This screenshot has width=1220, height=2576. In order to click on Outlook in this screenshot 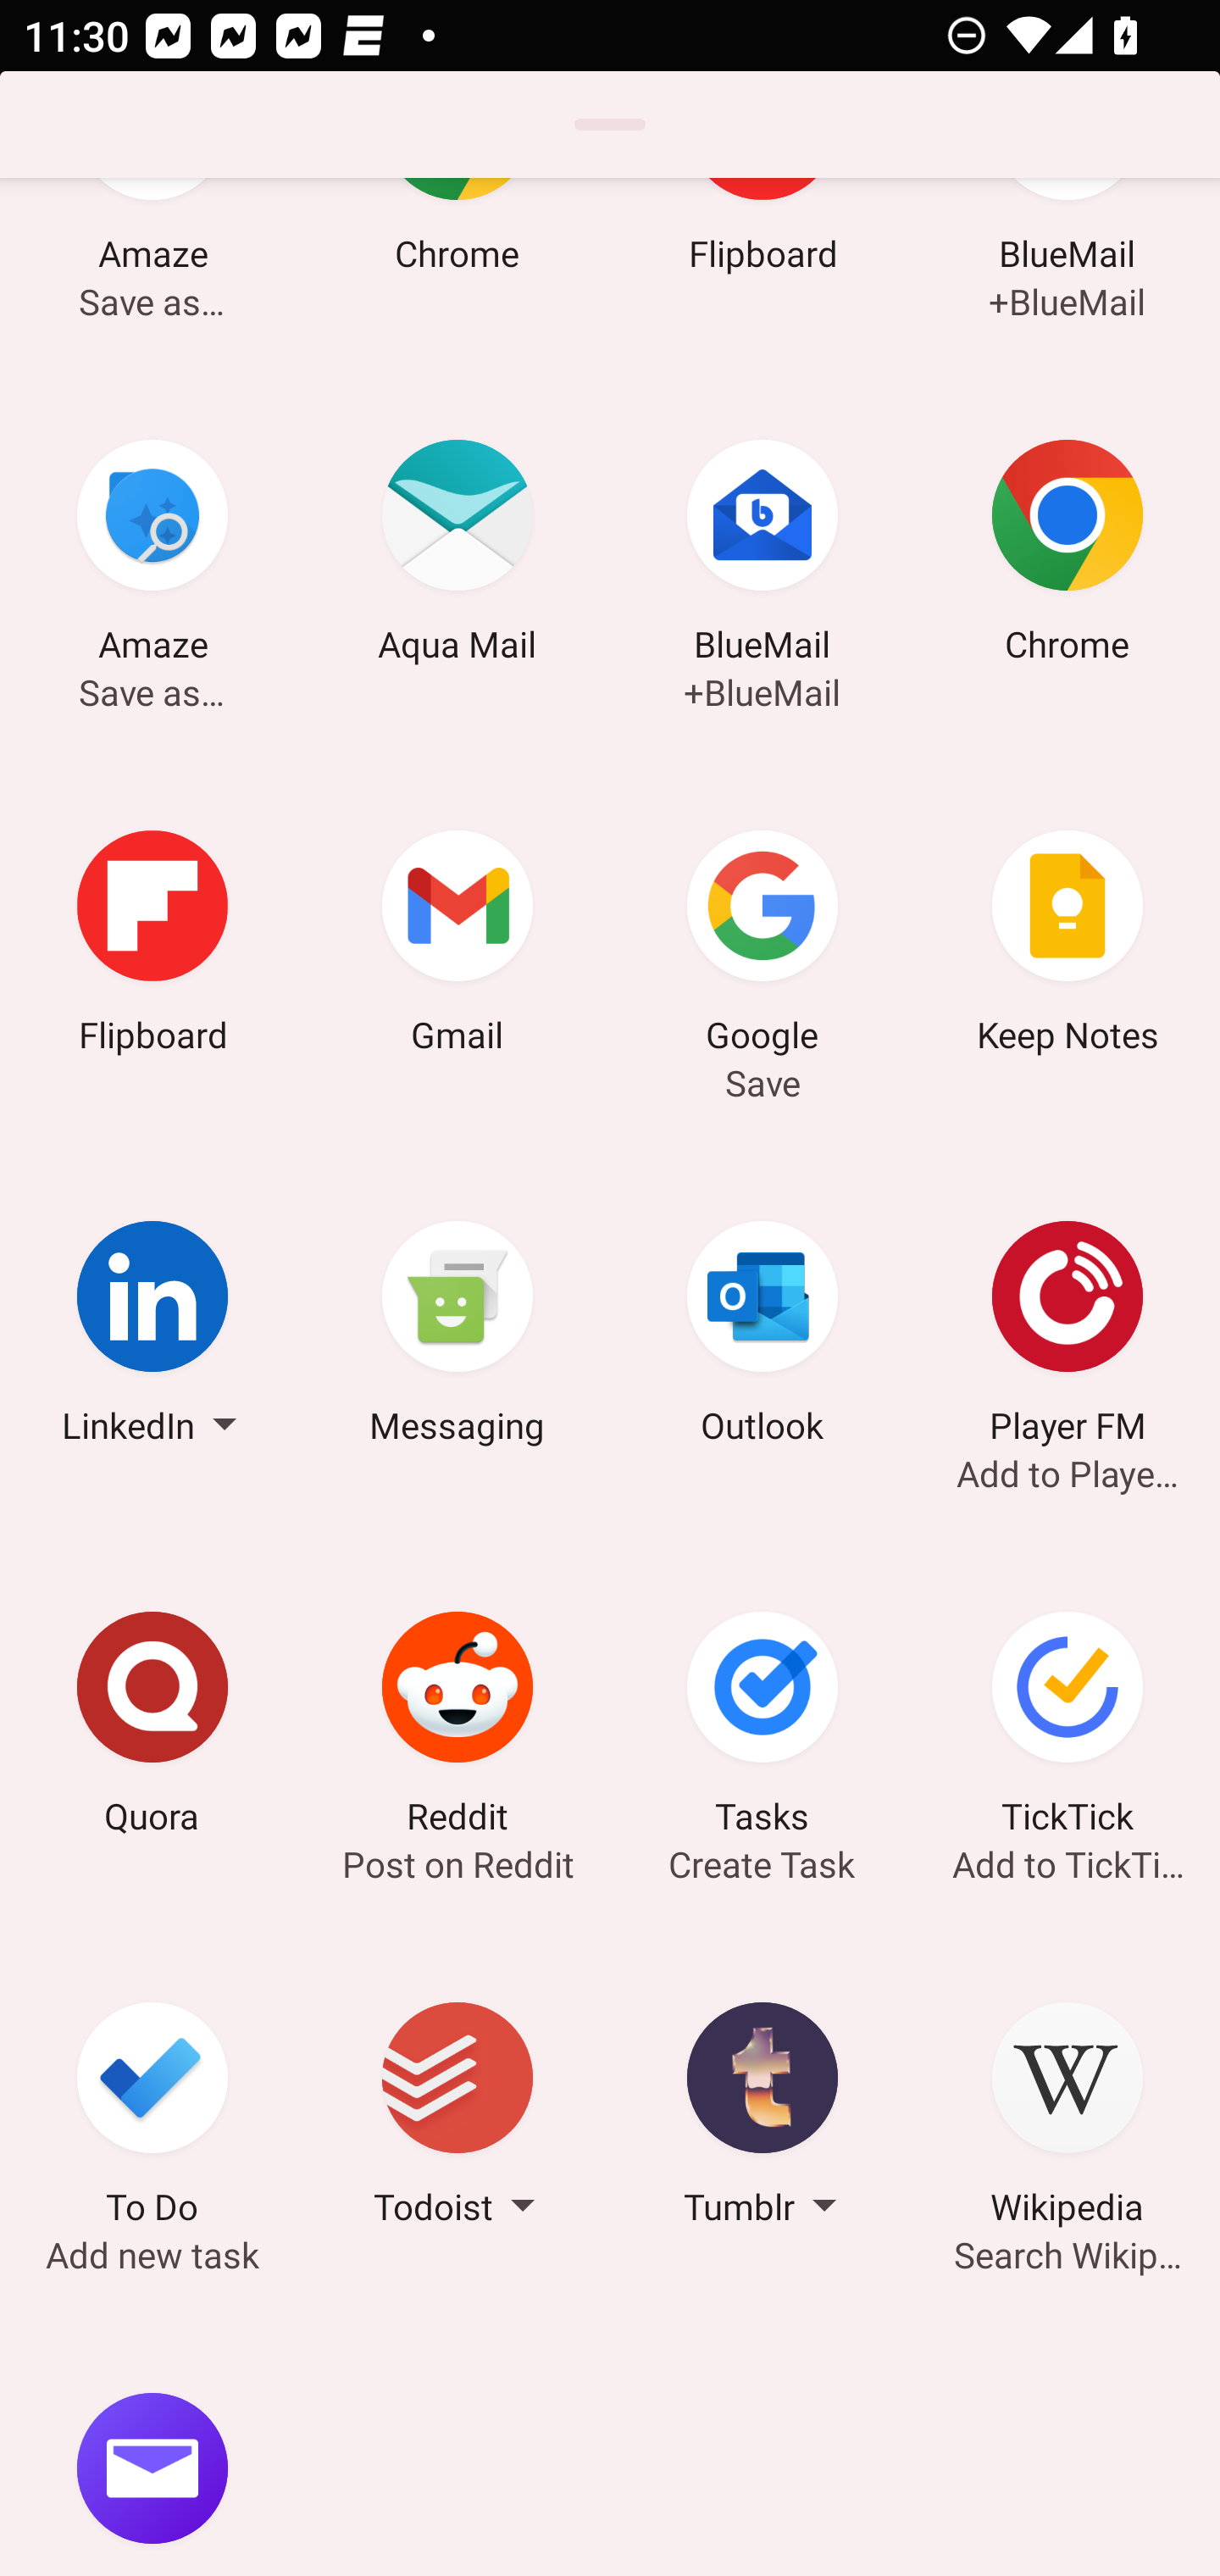, I will do `click(762, 1336)`.